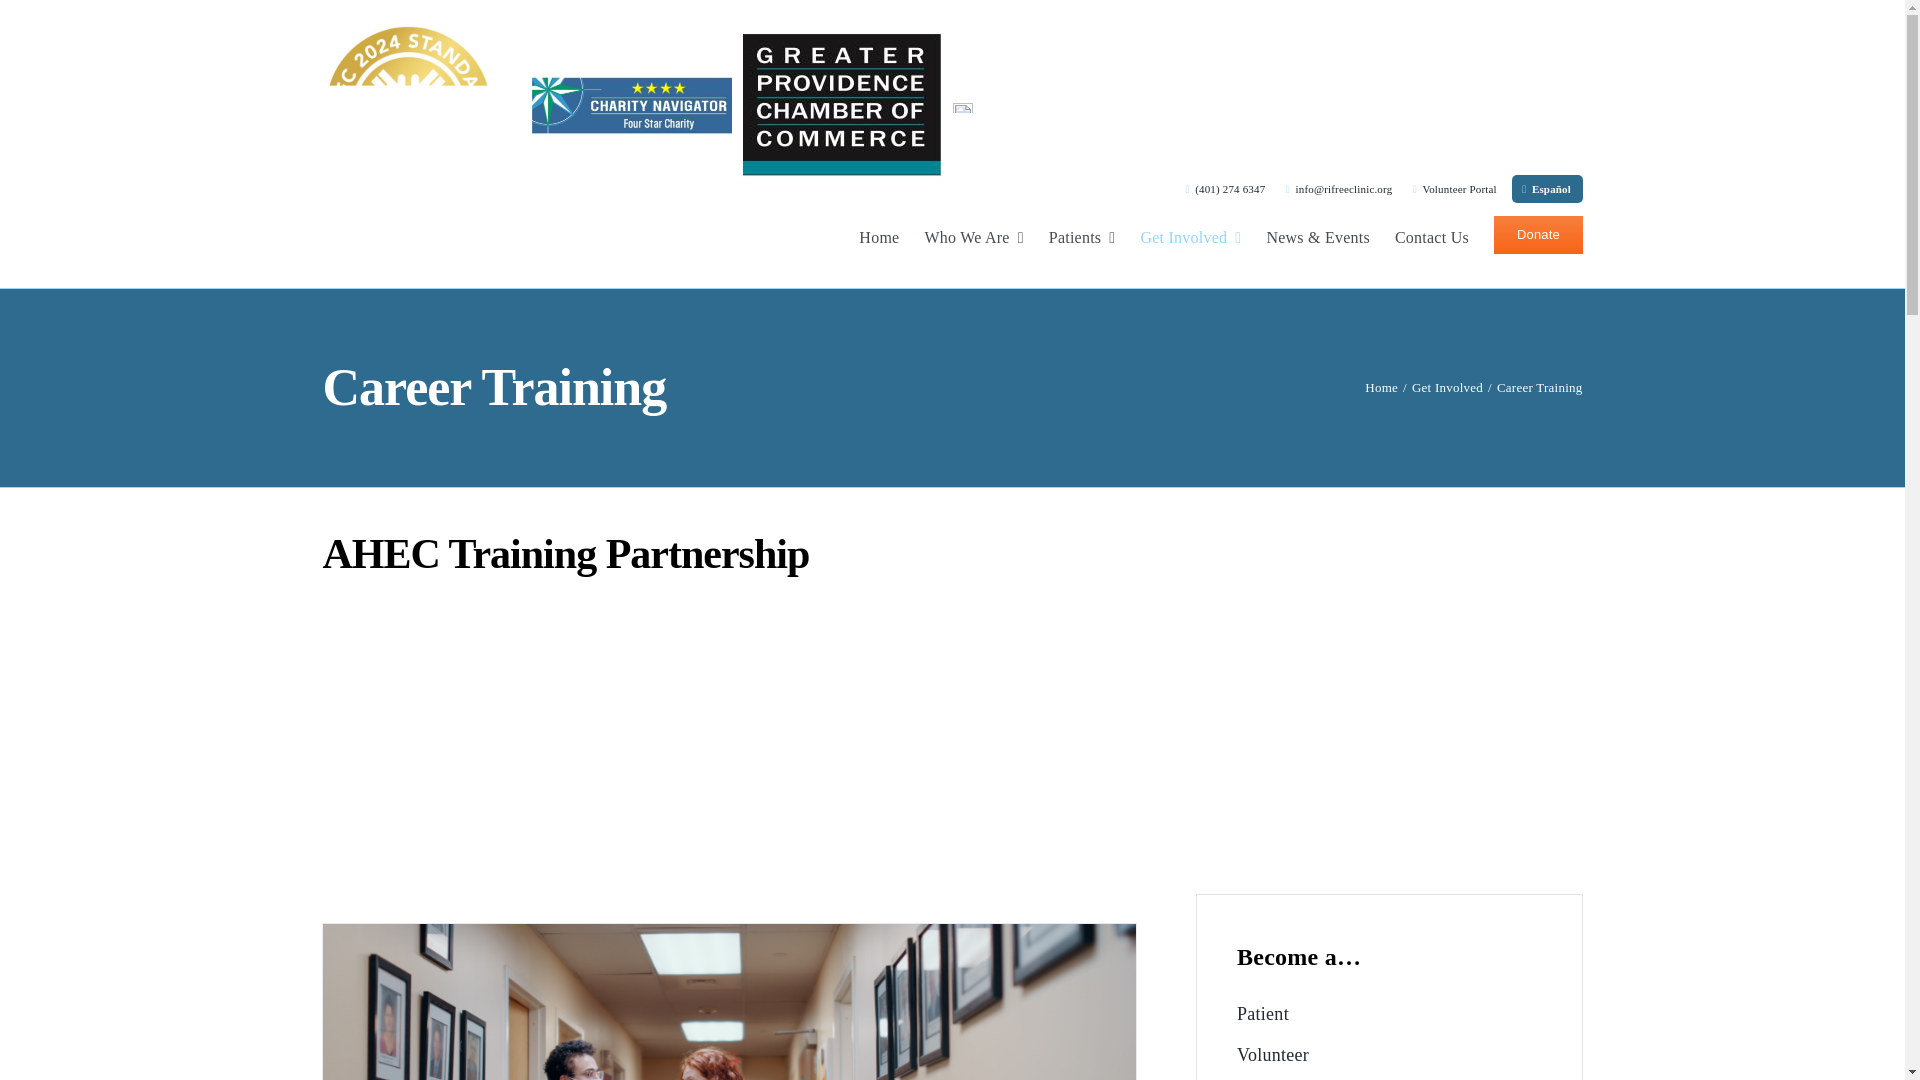 This screenshot has height=1080, width=1920. I want to click on Who We Are, so click(973, 236).